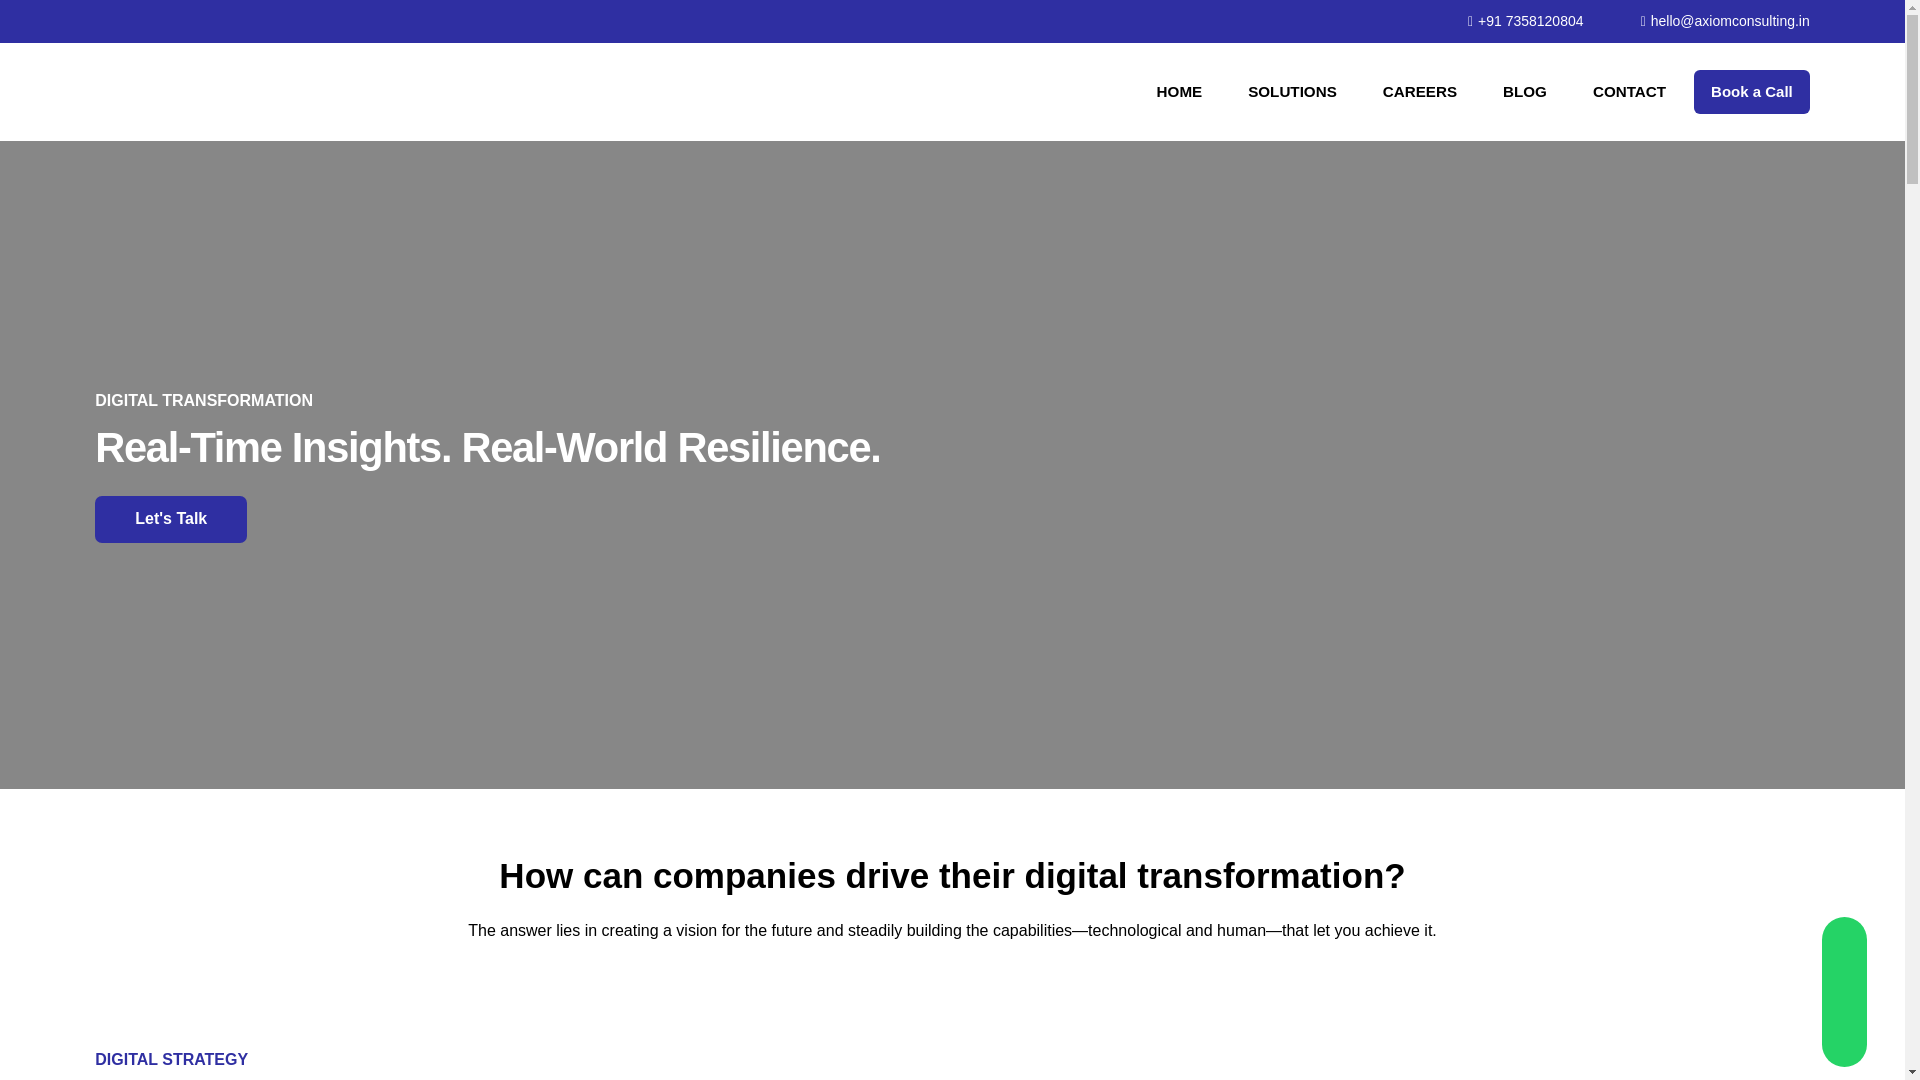 The width and height of the screenshot is (1920, 1080). Describe the element at coordinates (1752, 92) in the screenshot. I see `Book a Call` at that location.